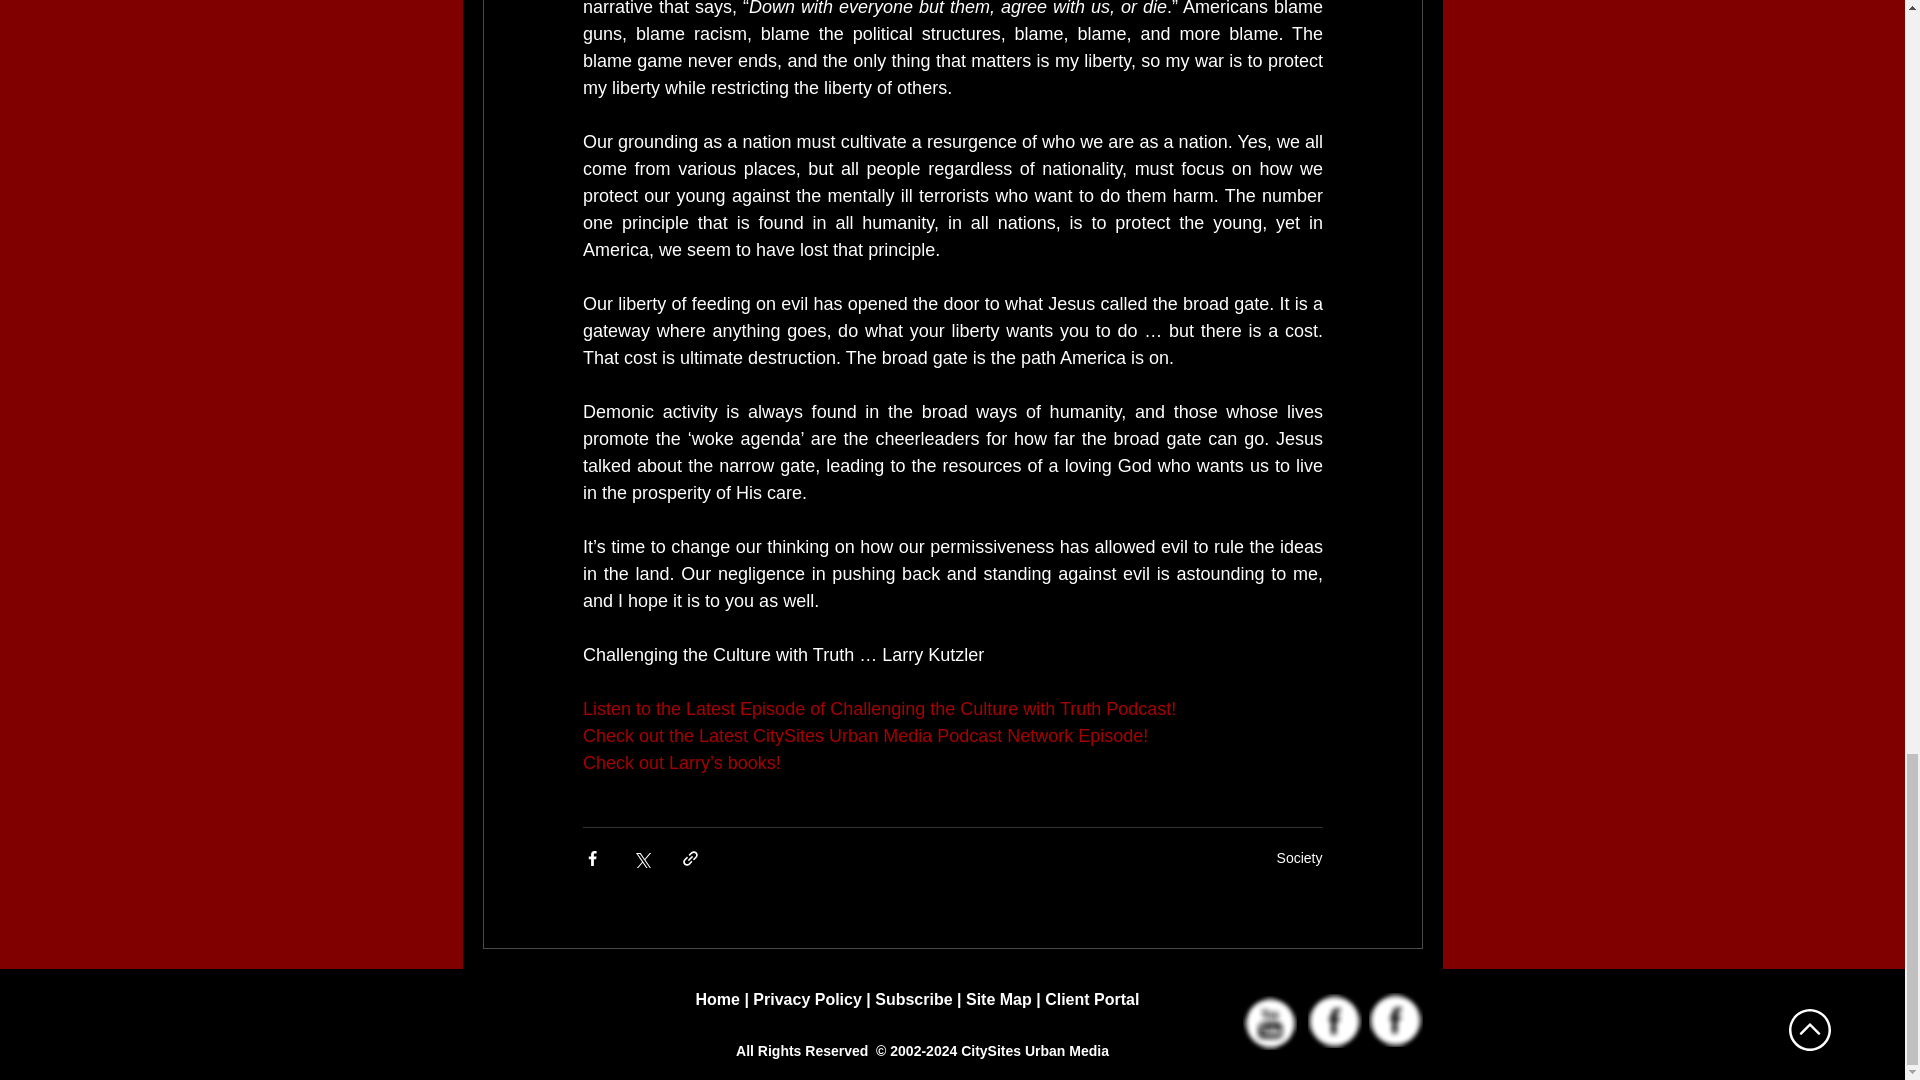 This screenshot has width=1920, height=1080. What do you see at coordinates (914, 999) in the screenshot?
I see `Subscribe` at bounding box center [914, 999].